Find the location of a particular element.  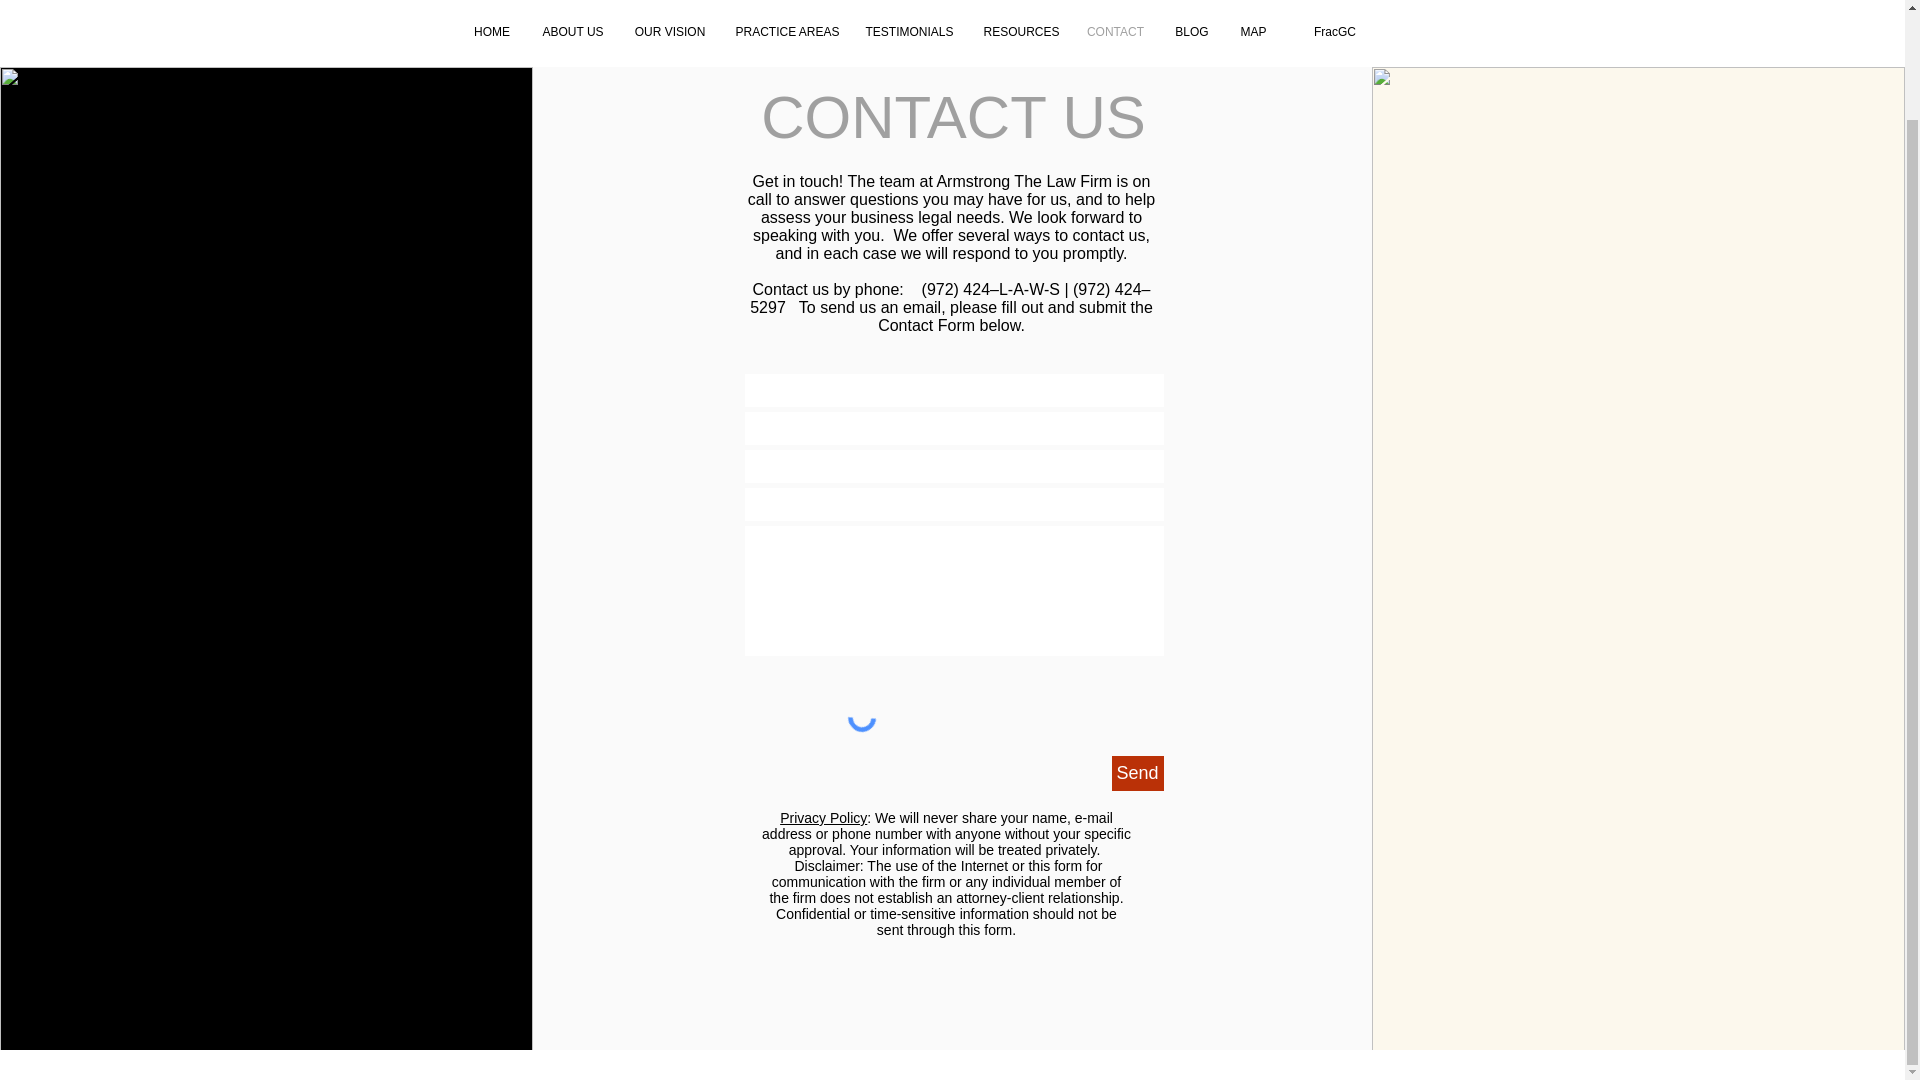

ABOUT US is located at coordinates (572, 32).